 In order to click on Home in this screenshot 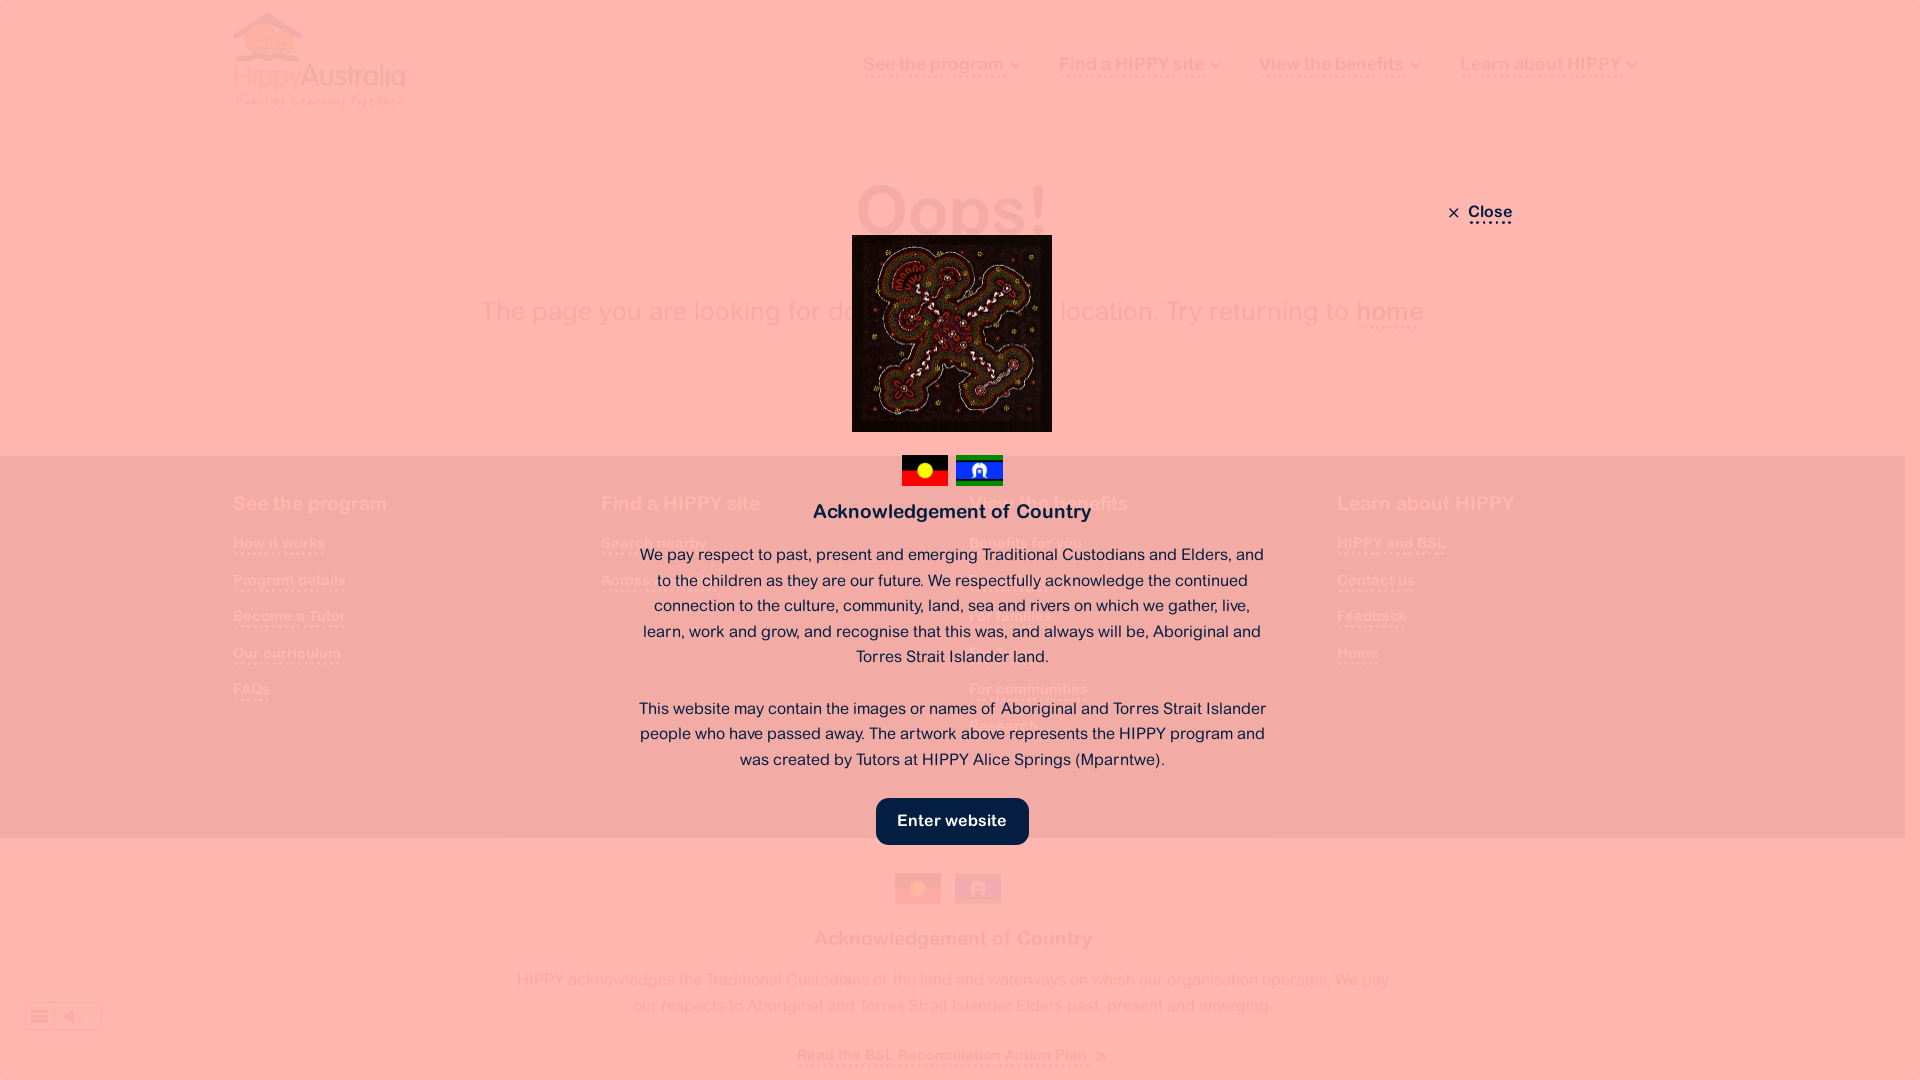, I will do `click(1357, 654)`.